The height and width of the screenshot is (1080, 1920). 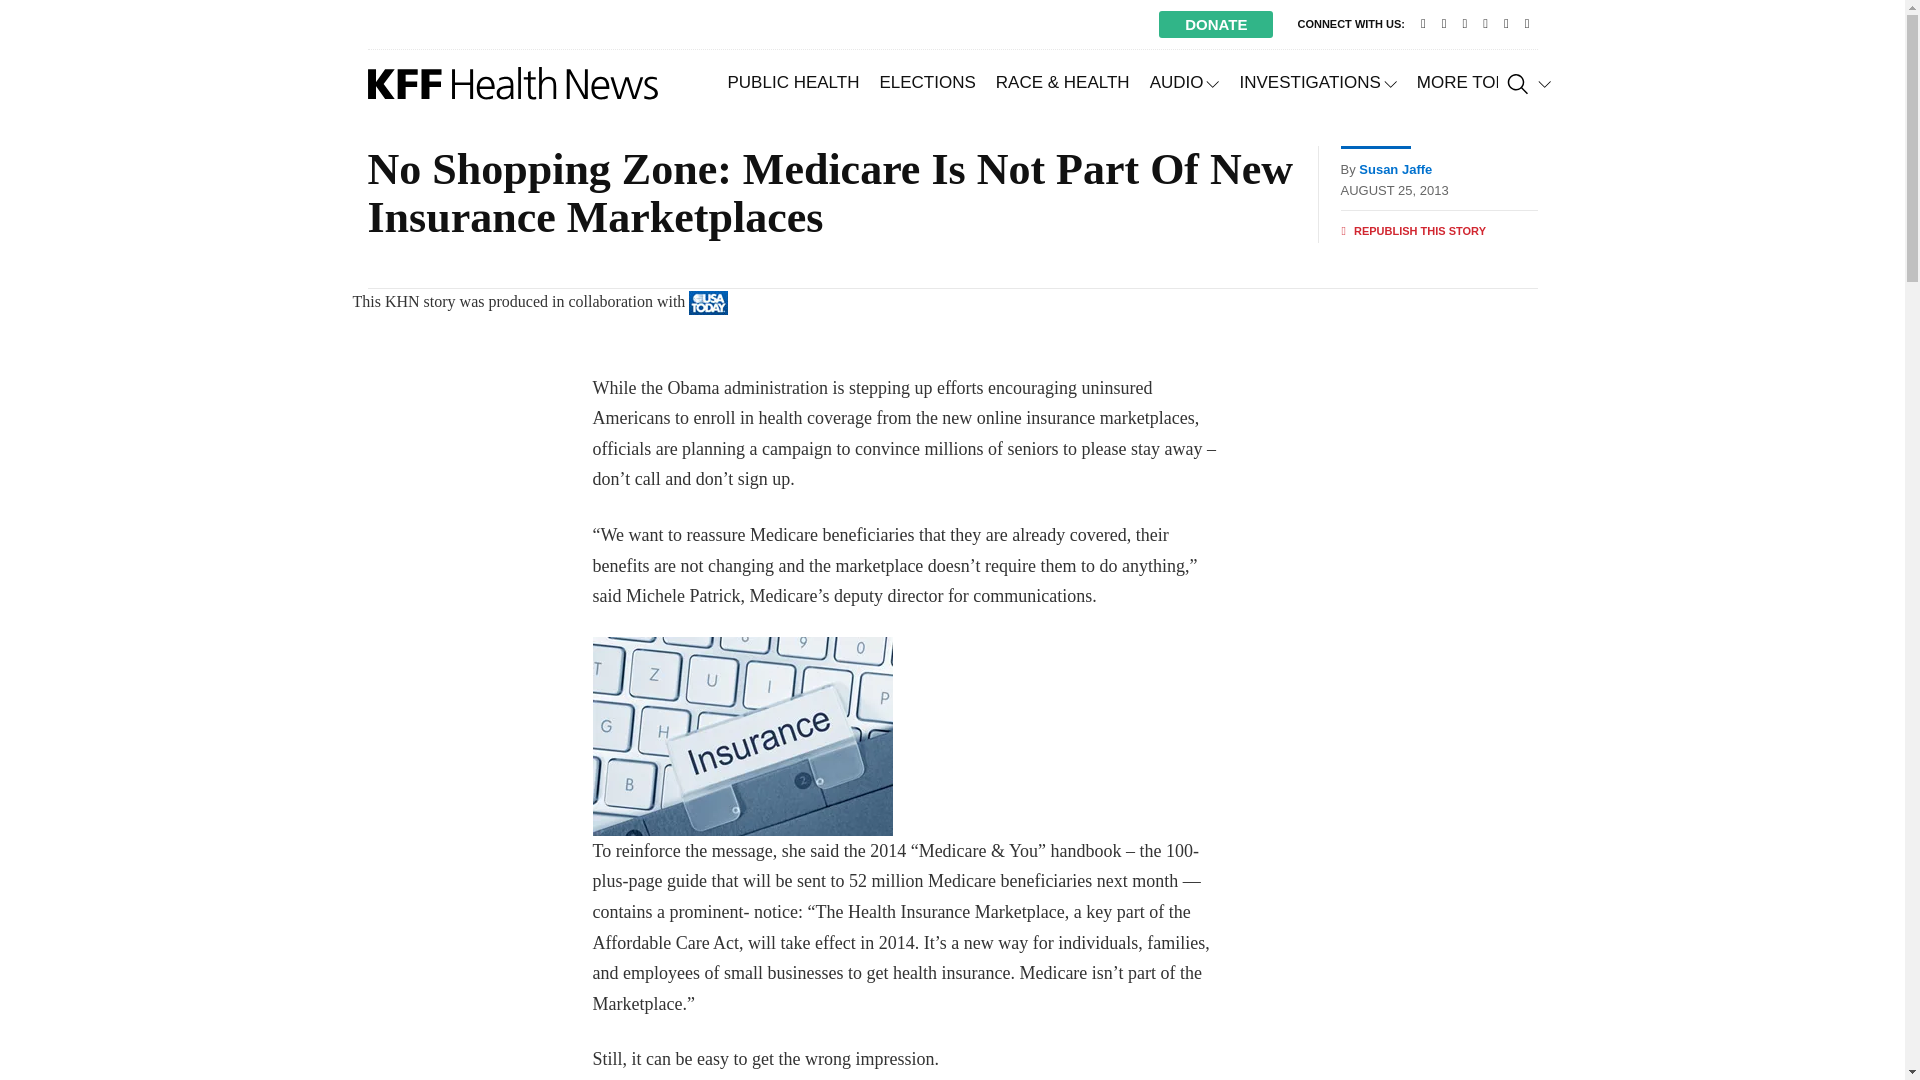 What do you see at coordinates (1216, 24) in the screenshot?
I see `DONATE` at bounding box center [1216, 24].